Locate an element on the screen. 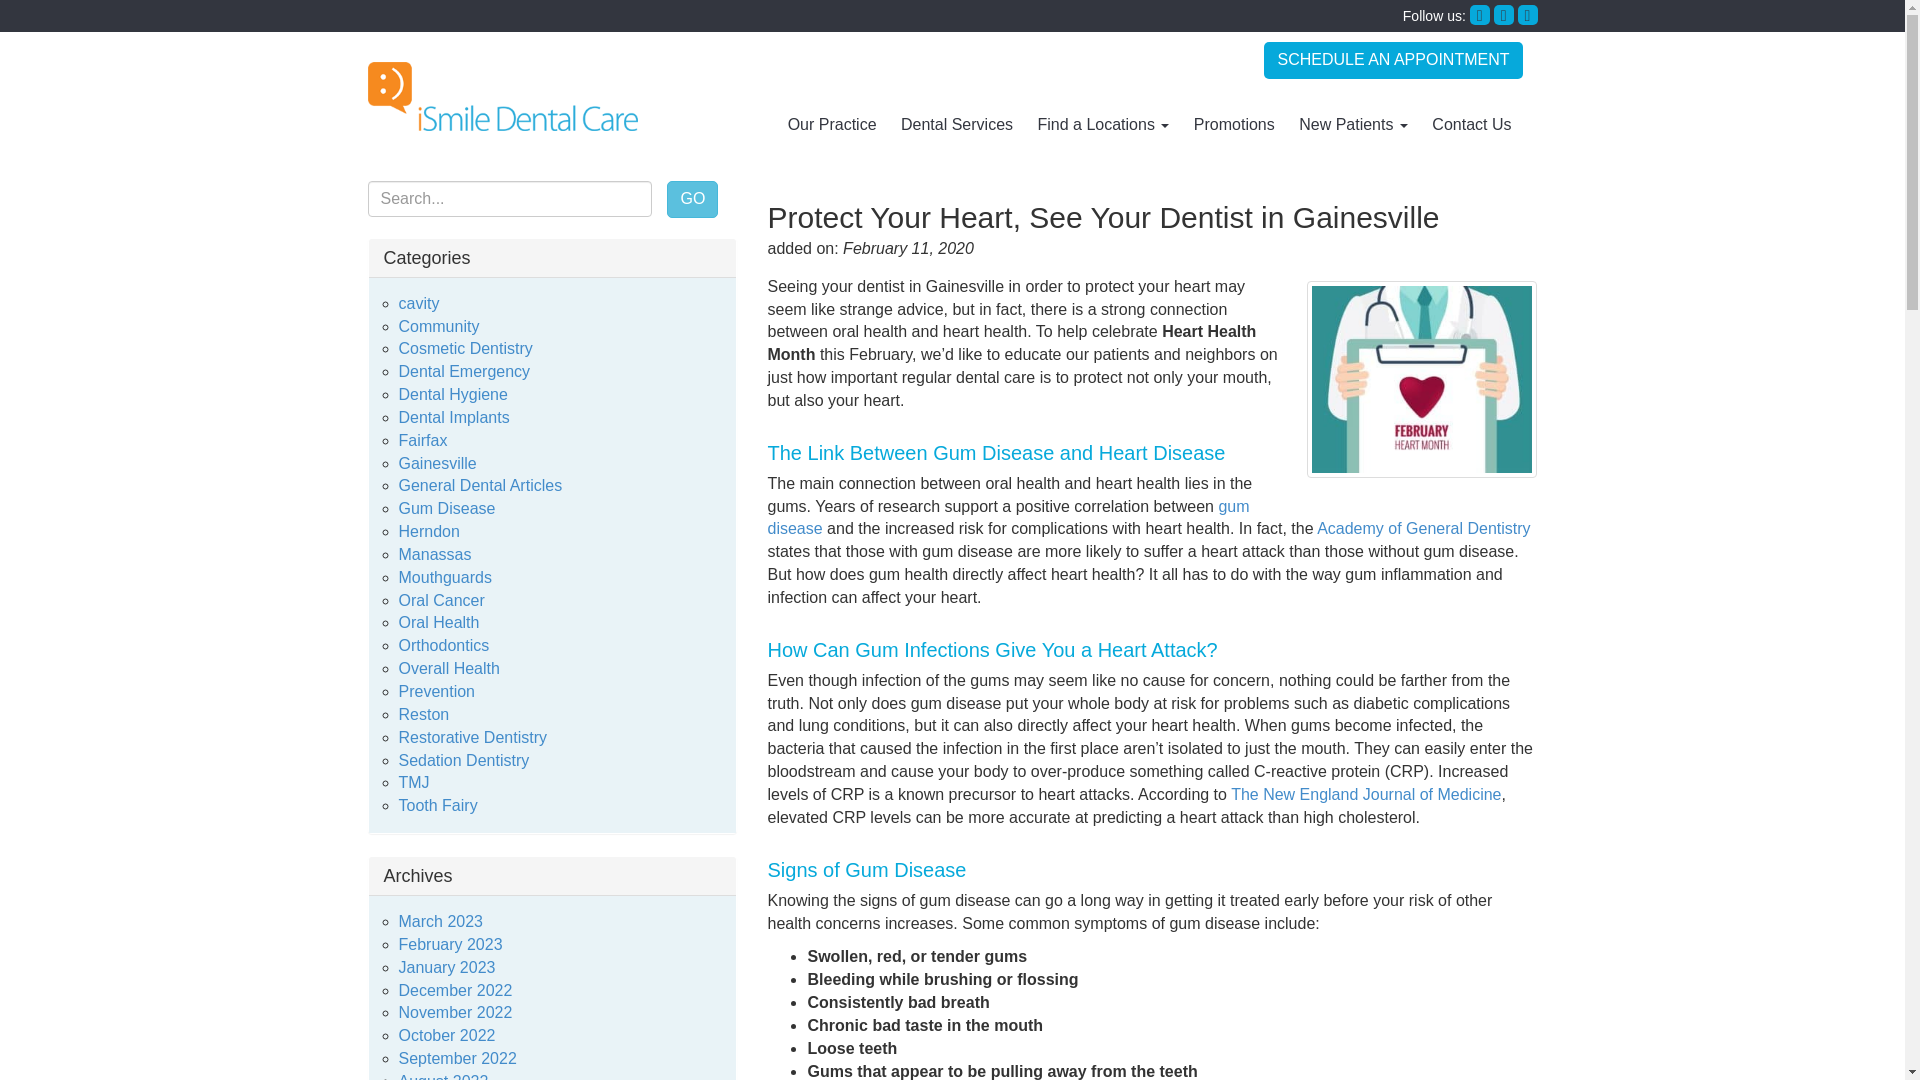 The image size is (1920, 1080). Cosmetic Dentistry is located at coordinates (464, 348).